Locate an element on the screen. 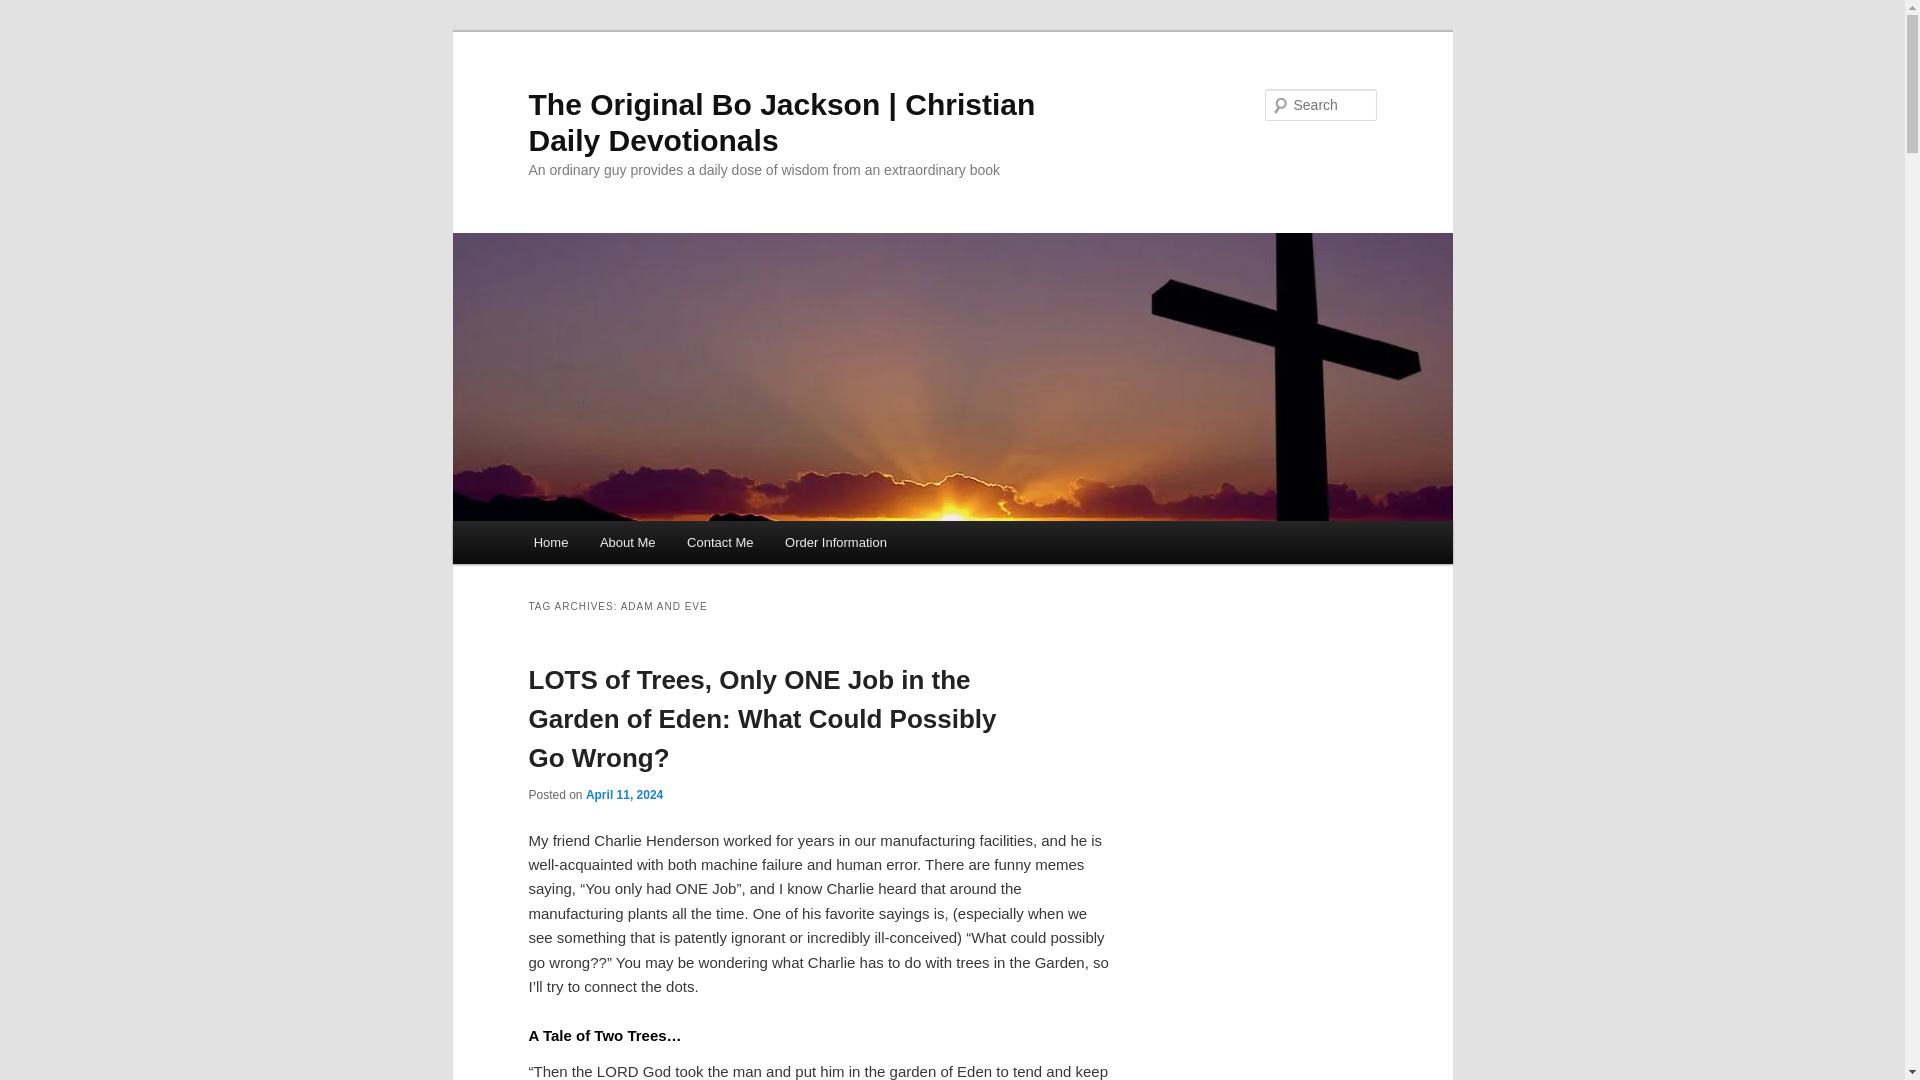 This screenshot has width=1920, height=1080. Search is located at coordinates (32, 11).